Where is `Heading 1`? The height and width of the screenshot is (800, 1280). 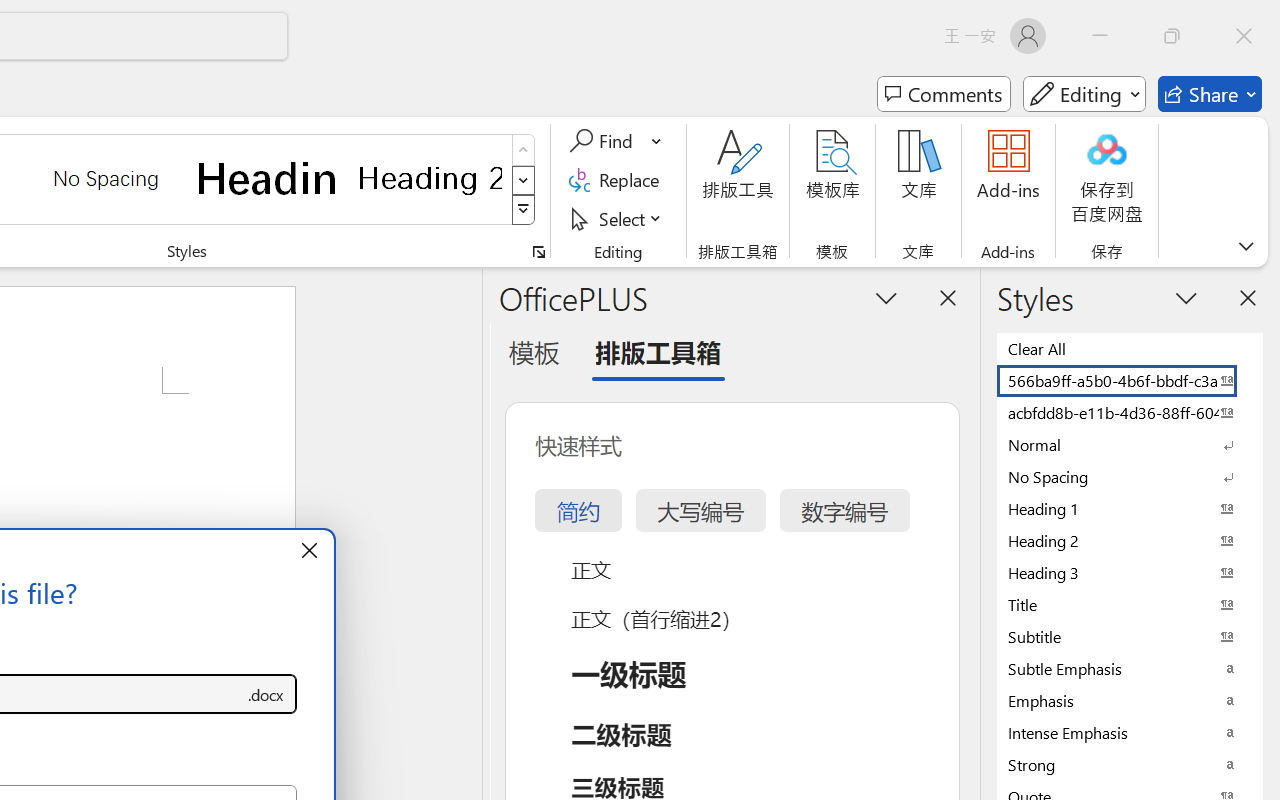 Heading 1 is located at coordinates (268, 178).